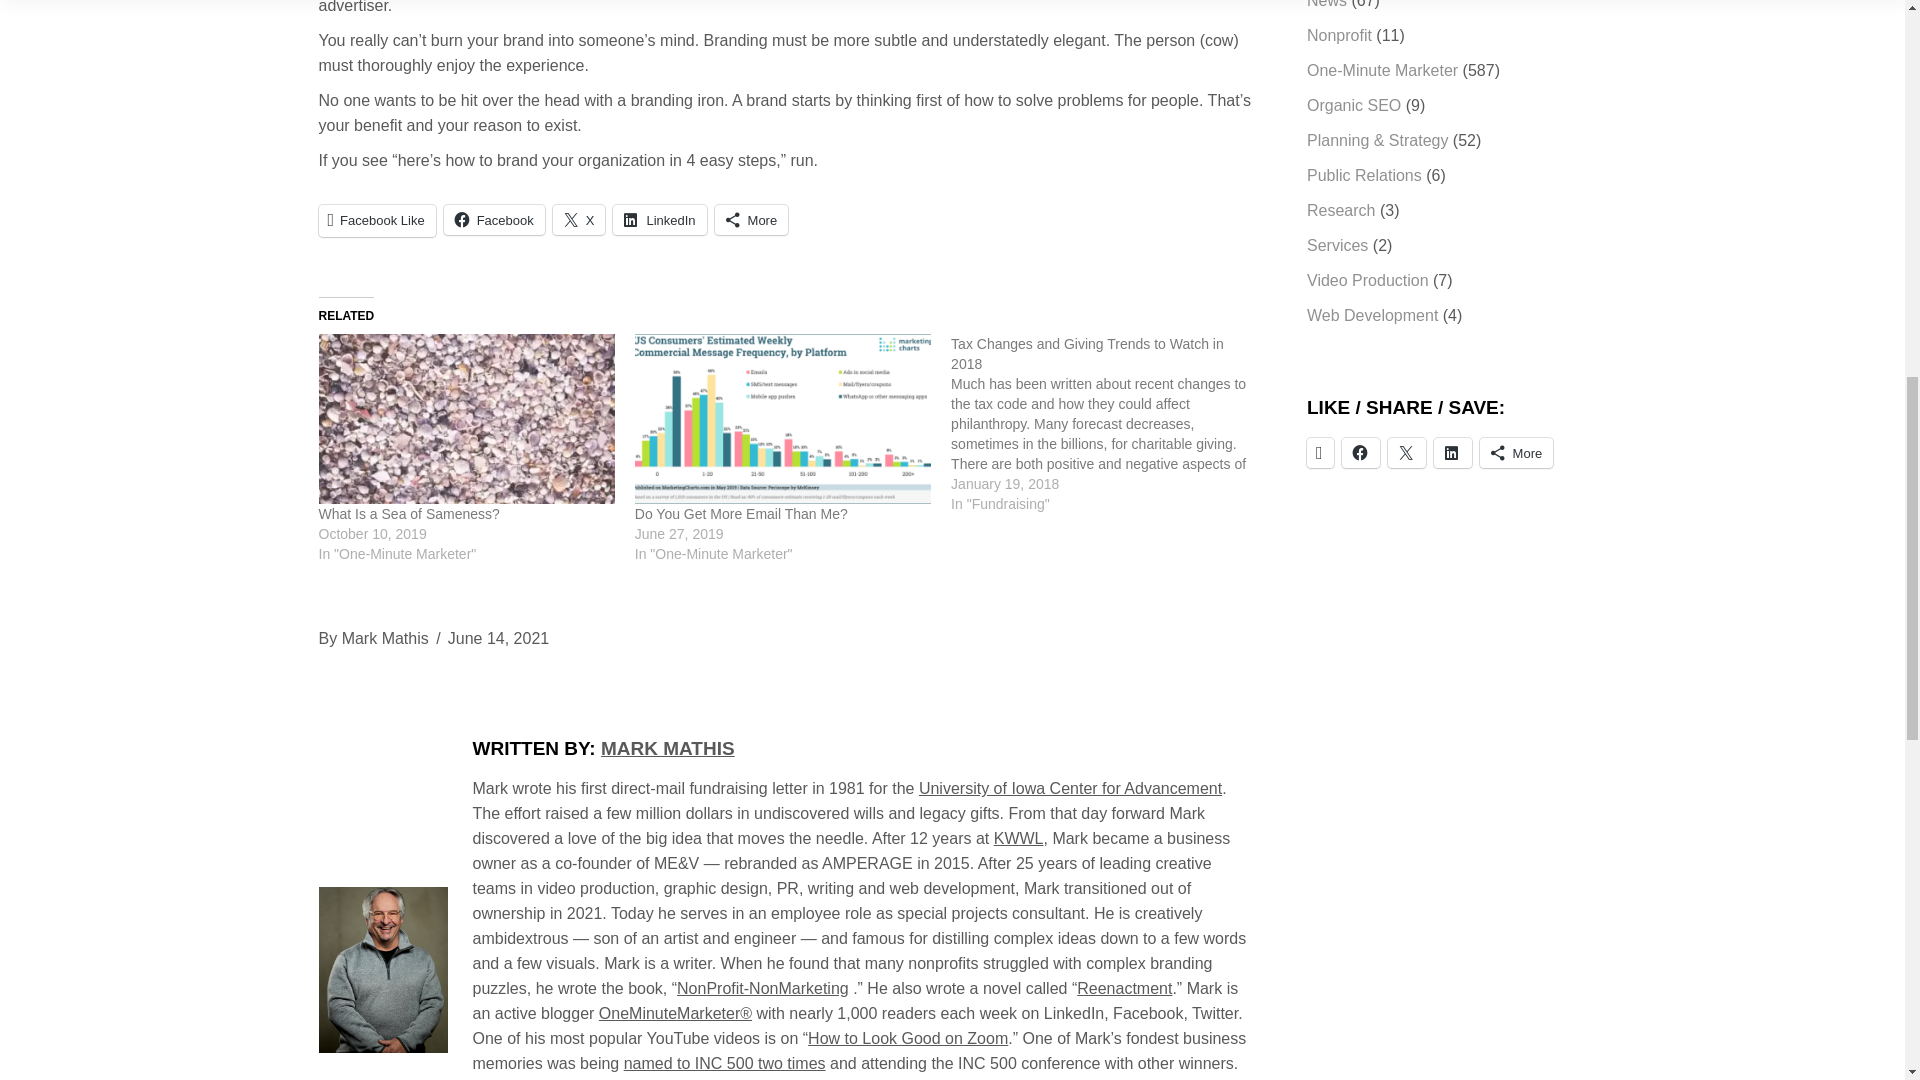 The image size is (1920, 1080). I want to click on Click to share on X, so click(579, 219).